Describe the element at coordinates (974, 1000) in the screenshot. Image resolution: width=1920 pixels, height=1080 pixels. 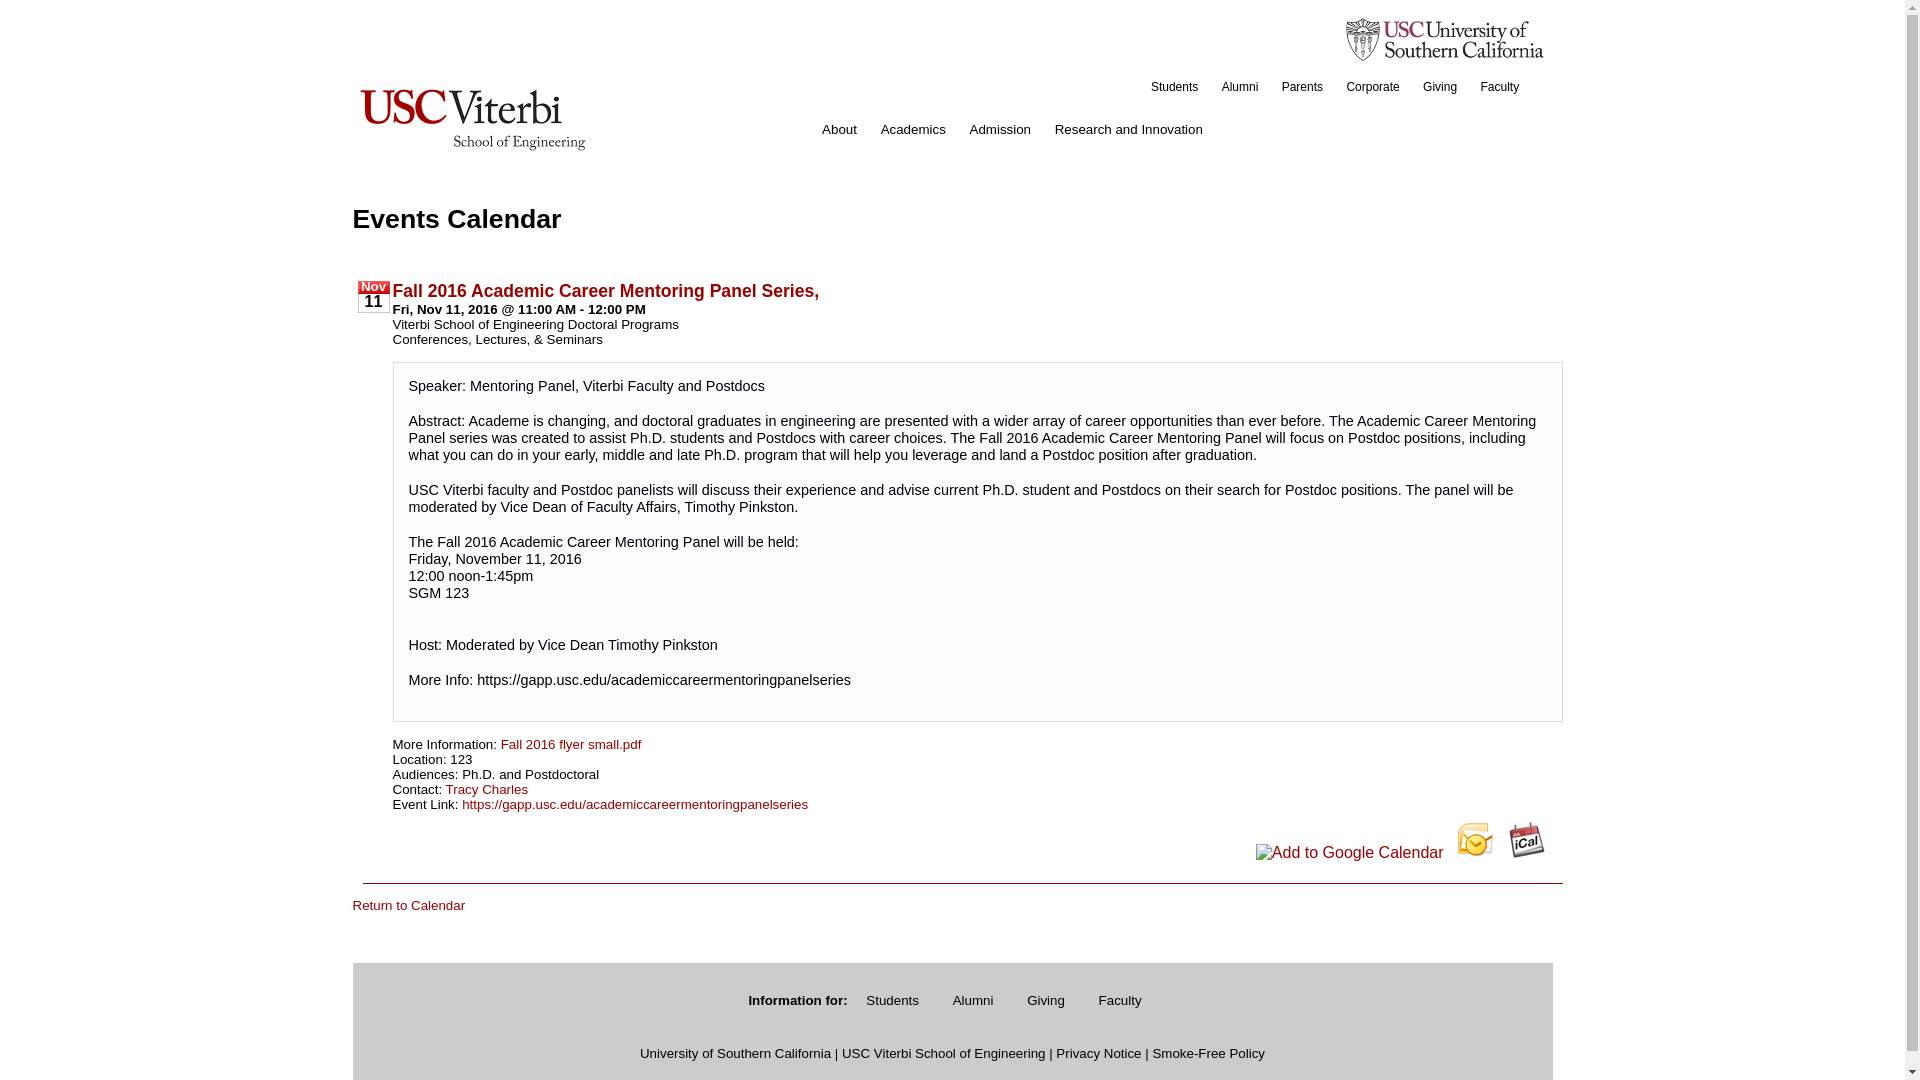
I see `Alumni` at that location.